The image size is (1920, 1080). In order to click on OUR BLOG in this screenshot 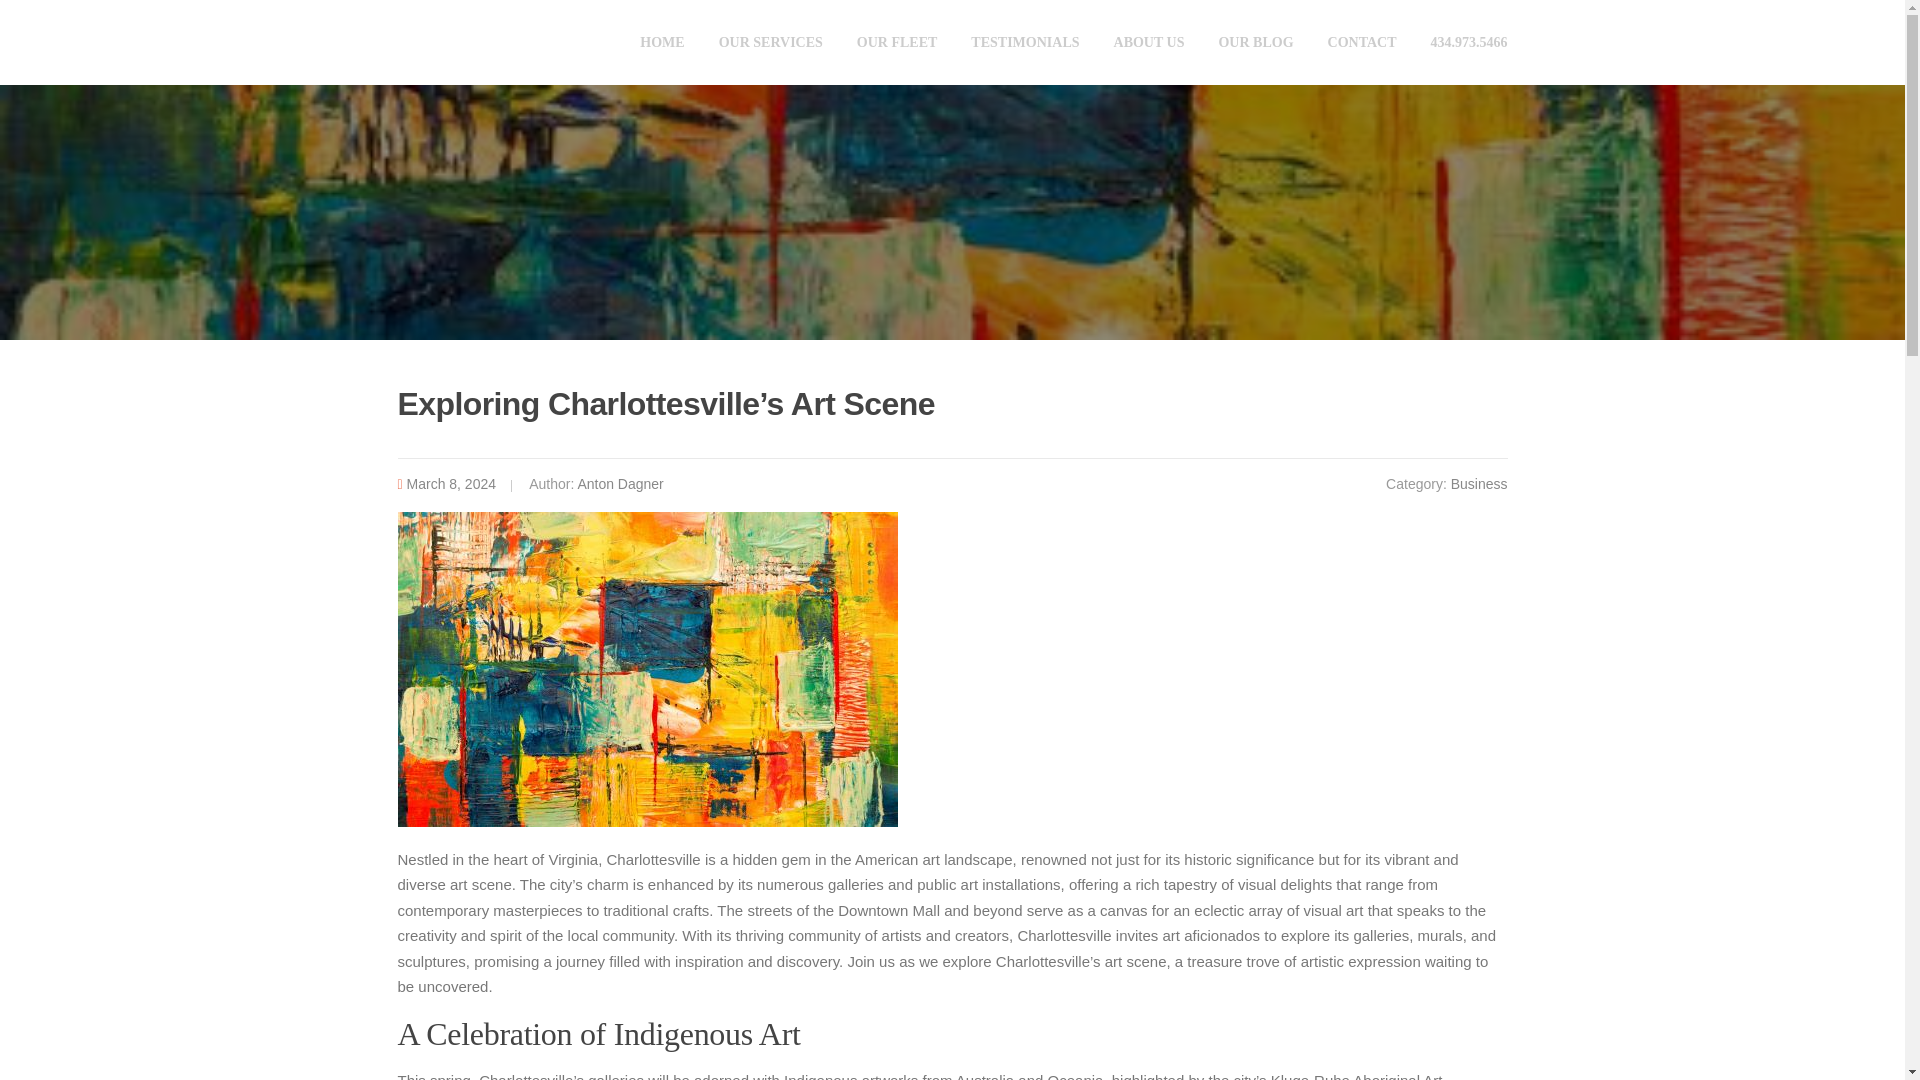, I will do `click(1255, 42)`.